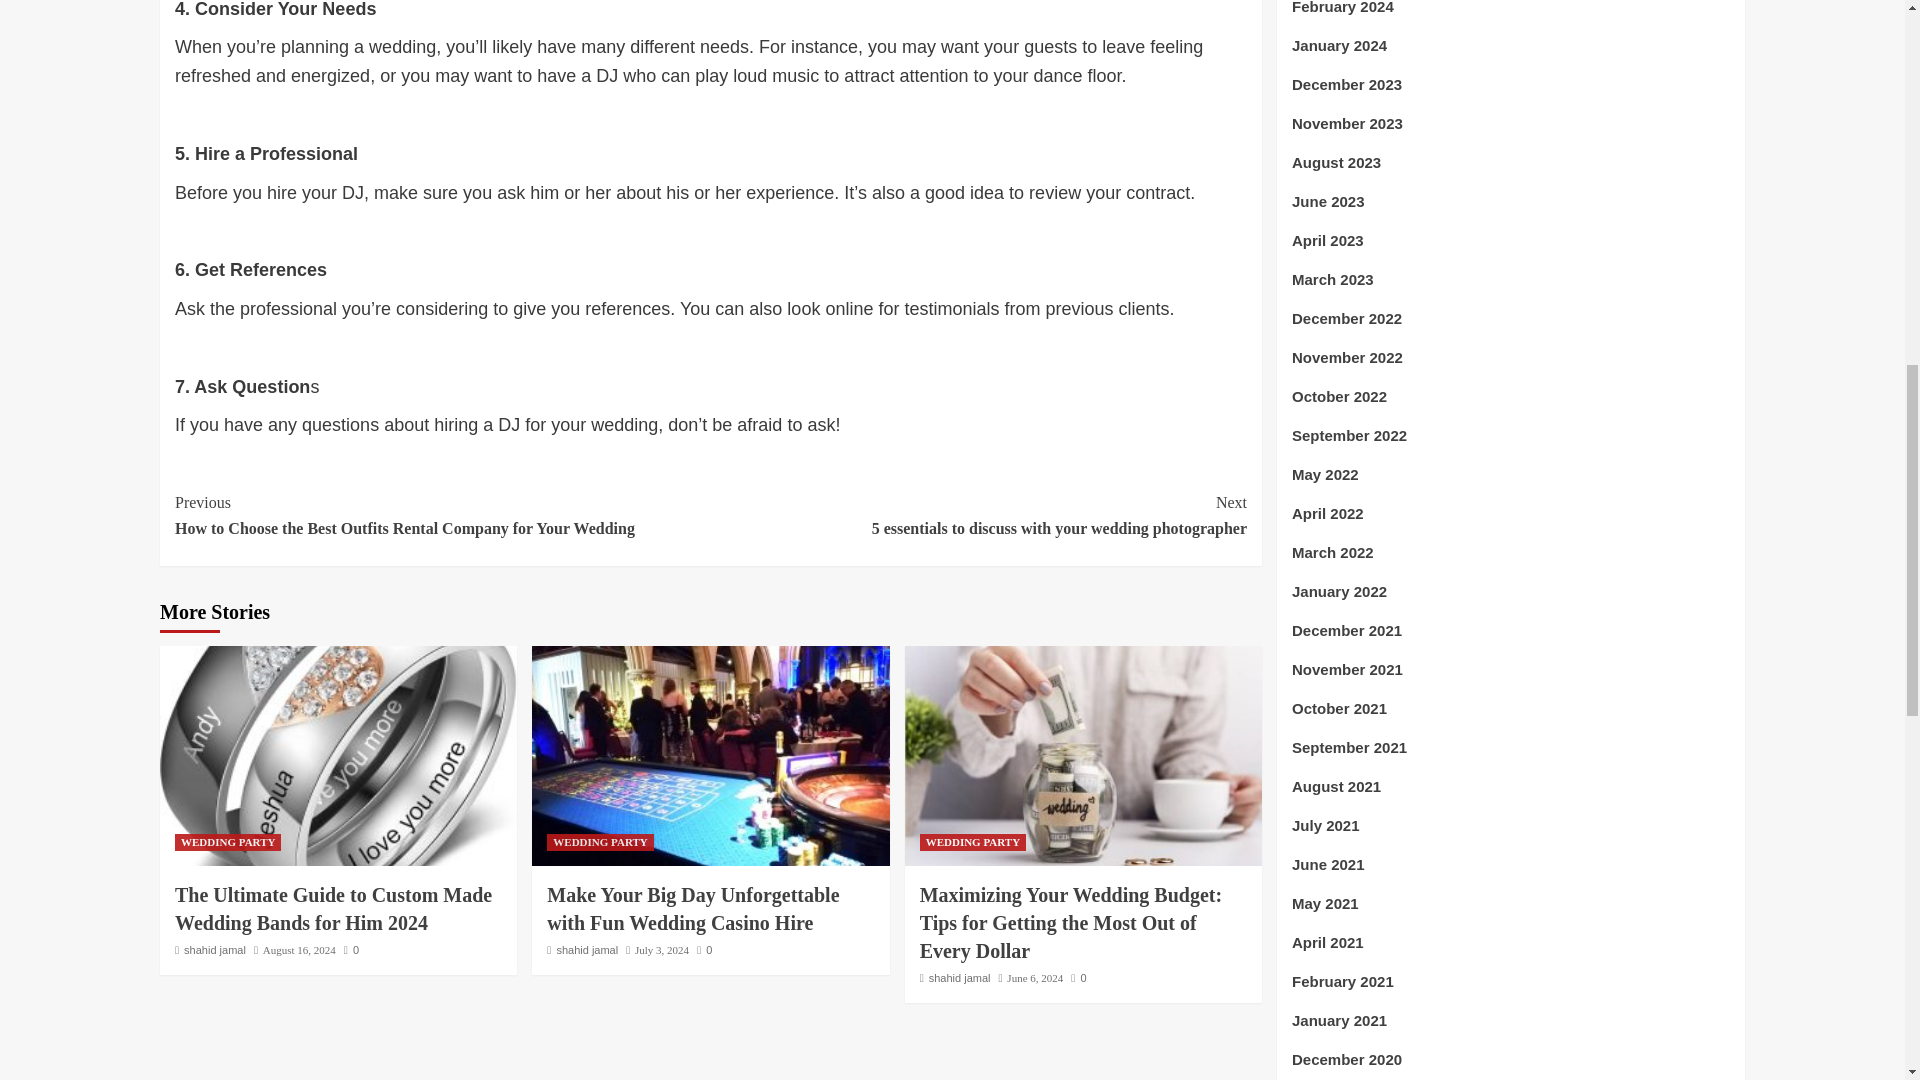 This screenshot has height=1080, width=1920. What do you see at coordinates (351, 949) in the screenshot?
I see `0` at bounding box center [351, 949].